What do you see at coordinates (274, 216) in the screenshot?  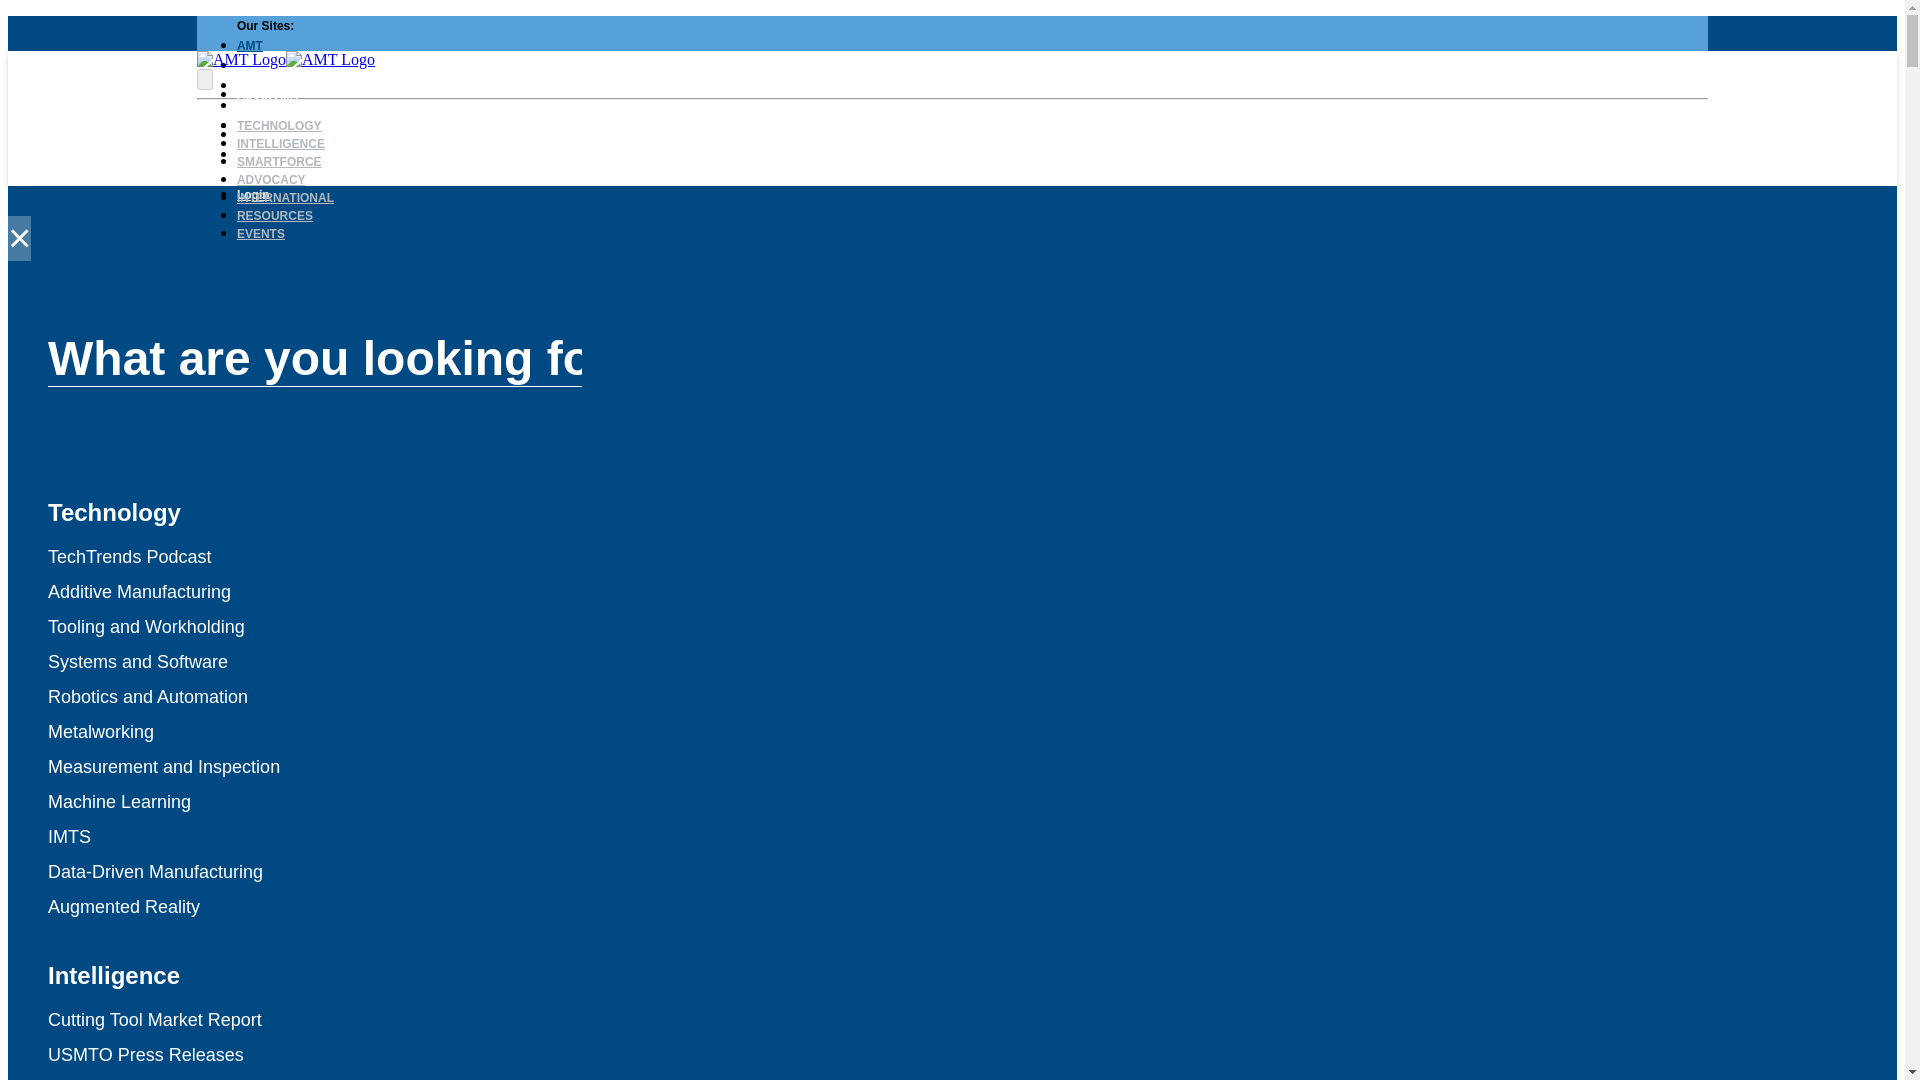 I see `RESOURCES` at bounding box center [274, 216].